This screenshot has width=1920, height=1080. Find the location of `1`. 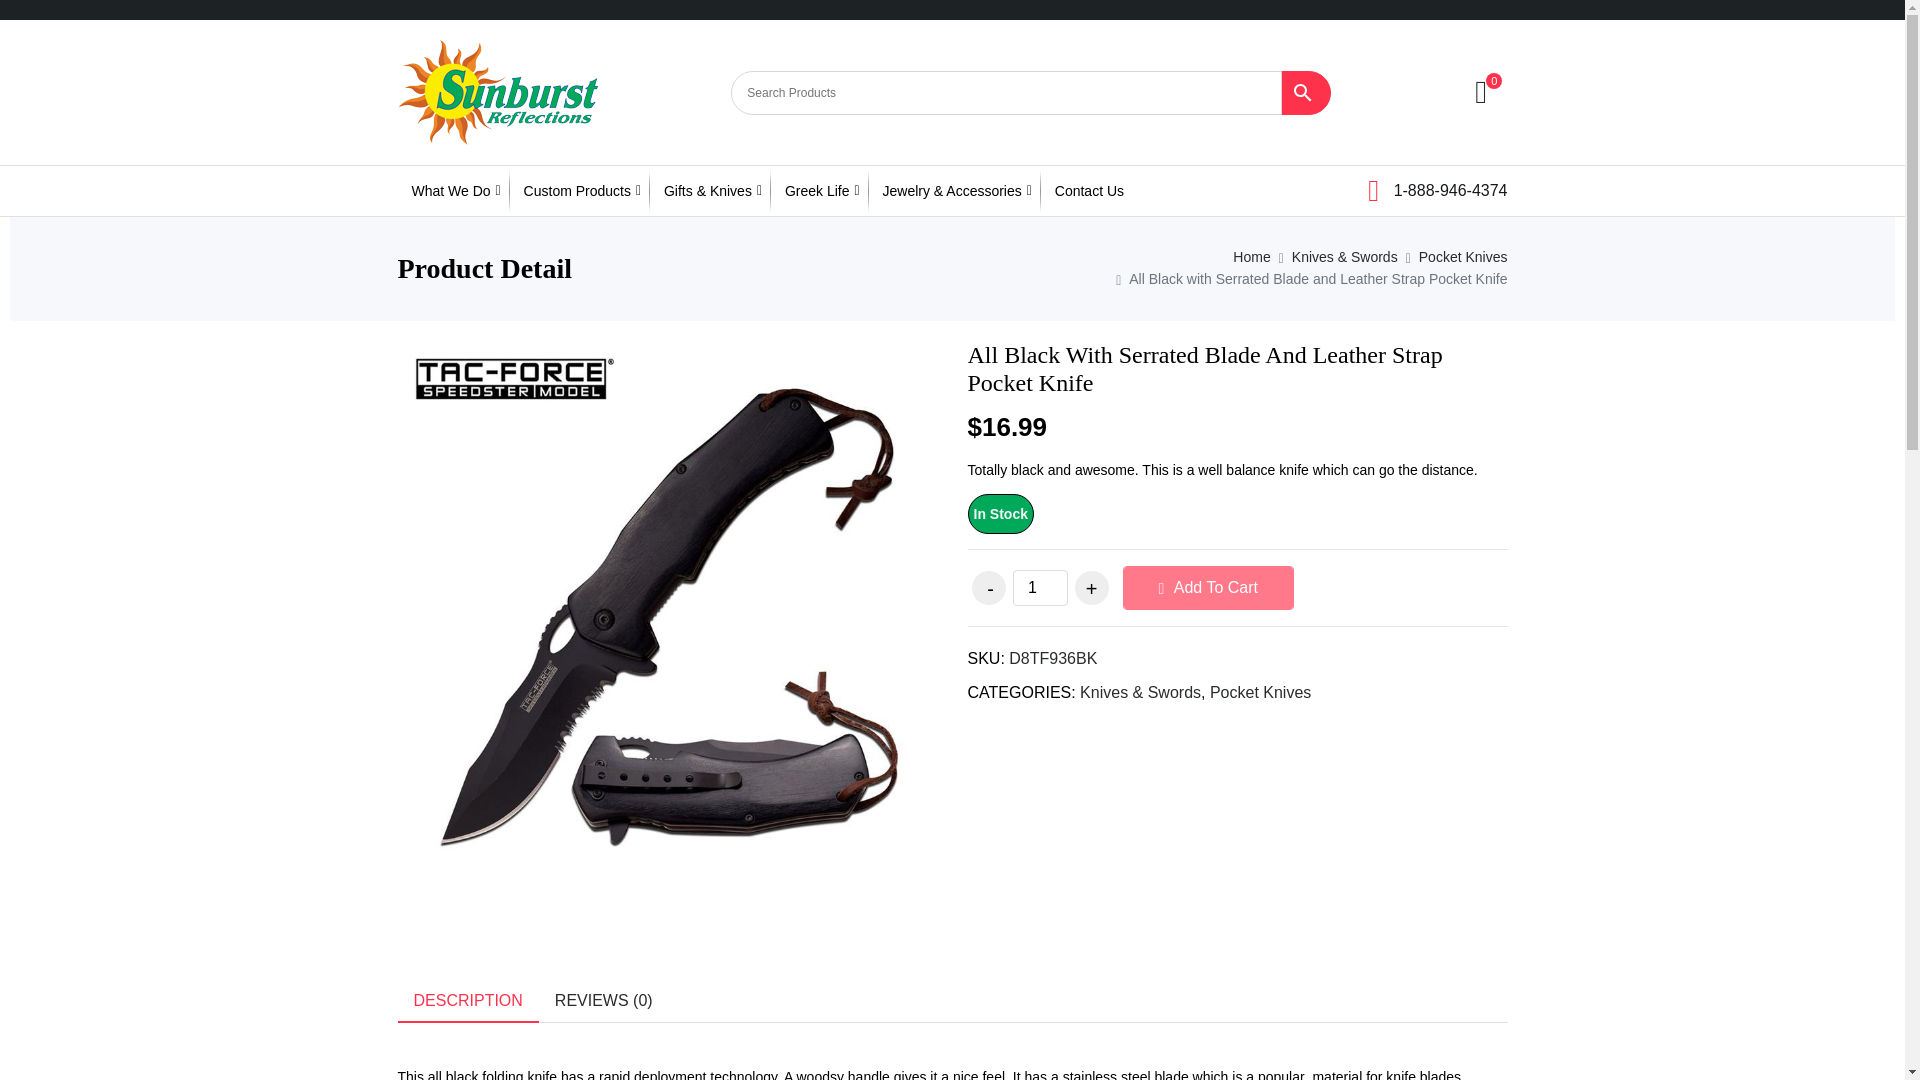

1 is located at coordinates (1039, 588).